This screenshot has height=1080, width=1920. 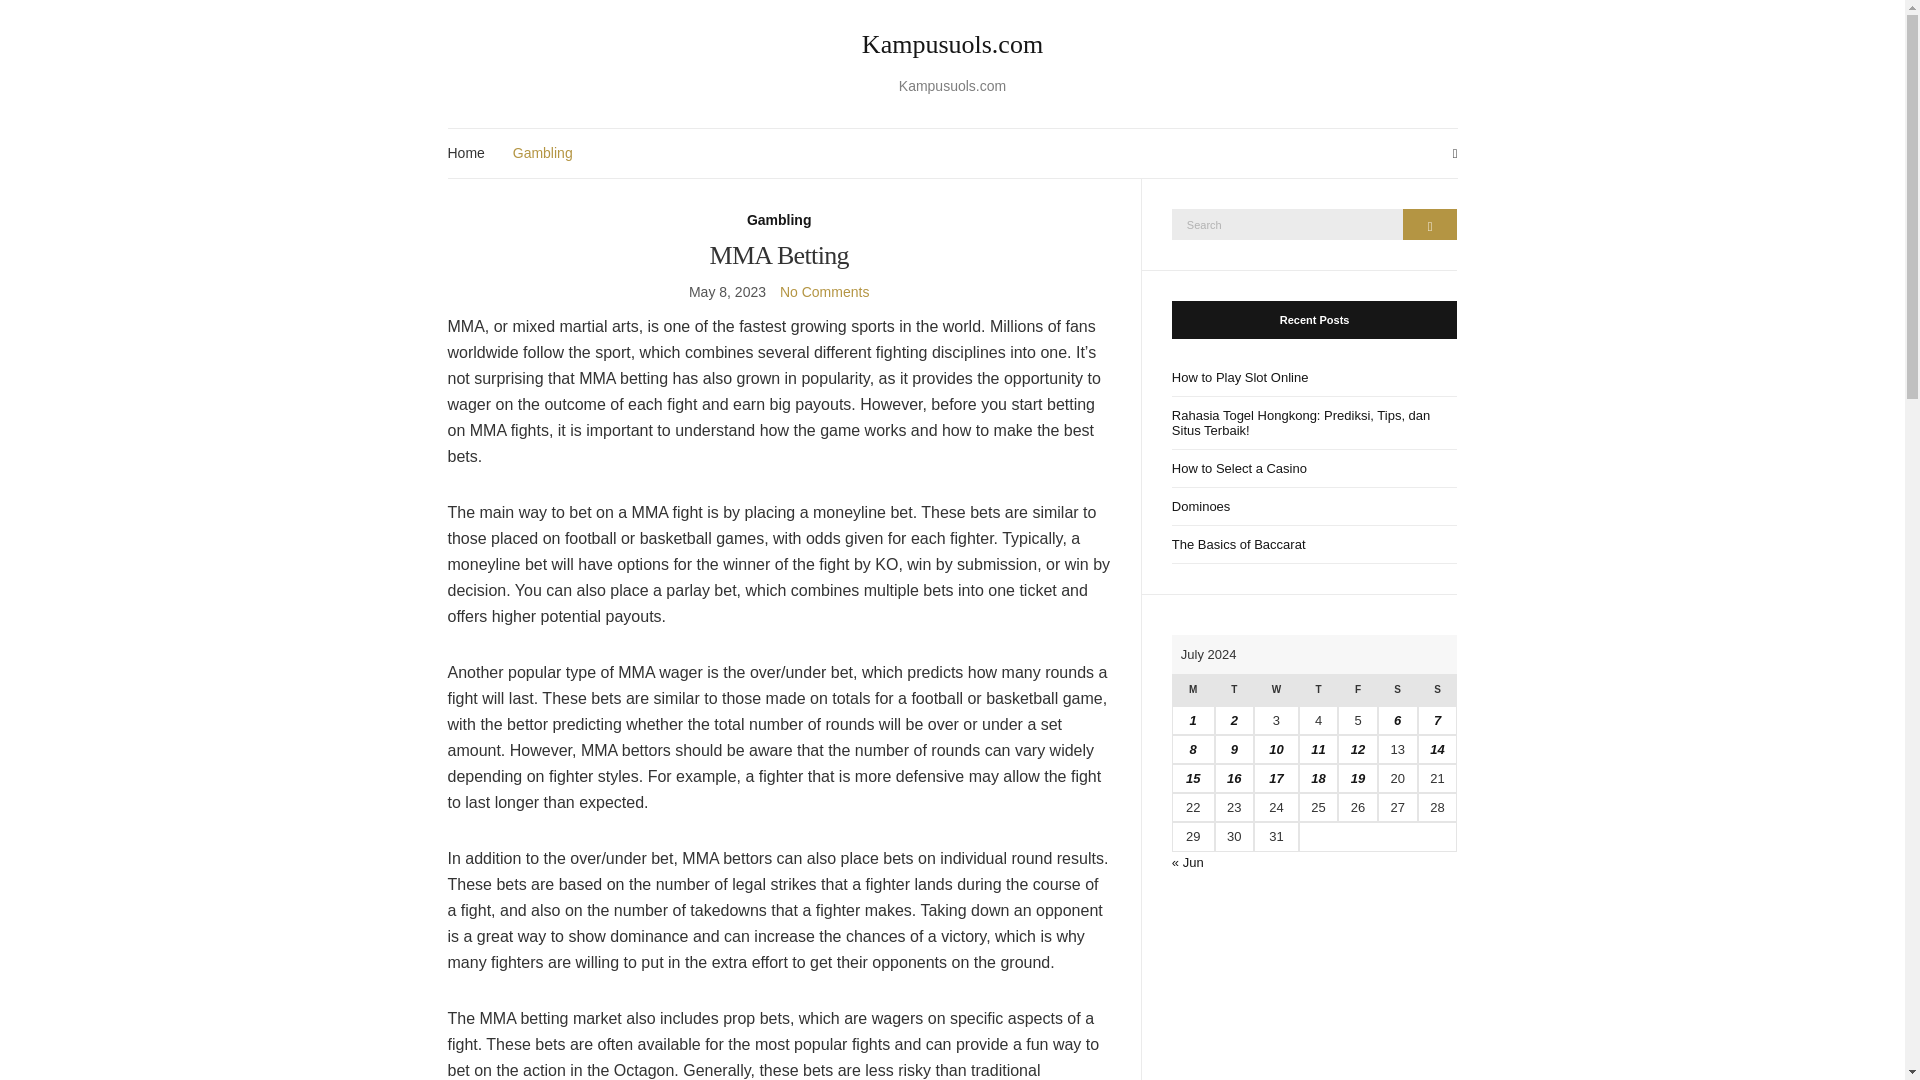 I want to click on Wednesday, so click(x=1276, y=690).